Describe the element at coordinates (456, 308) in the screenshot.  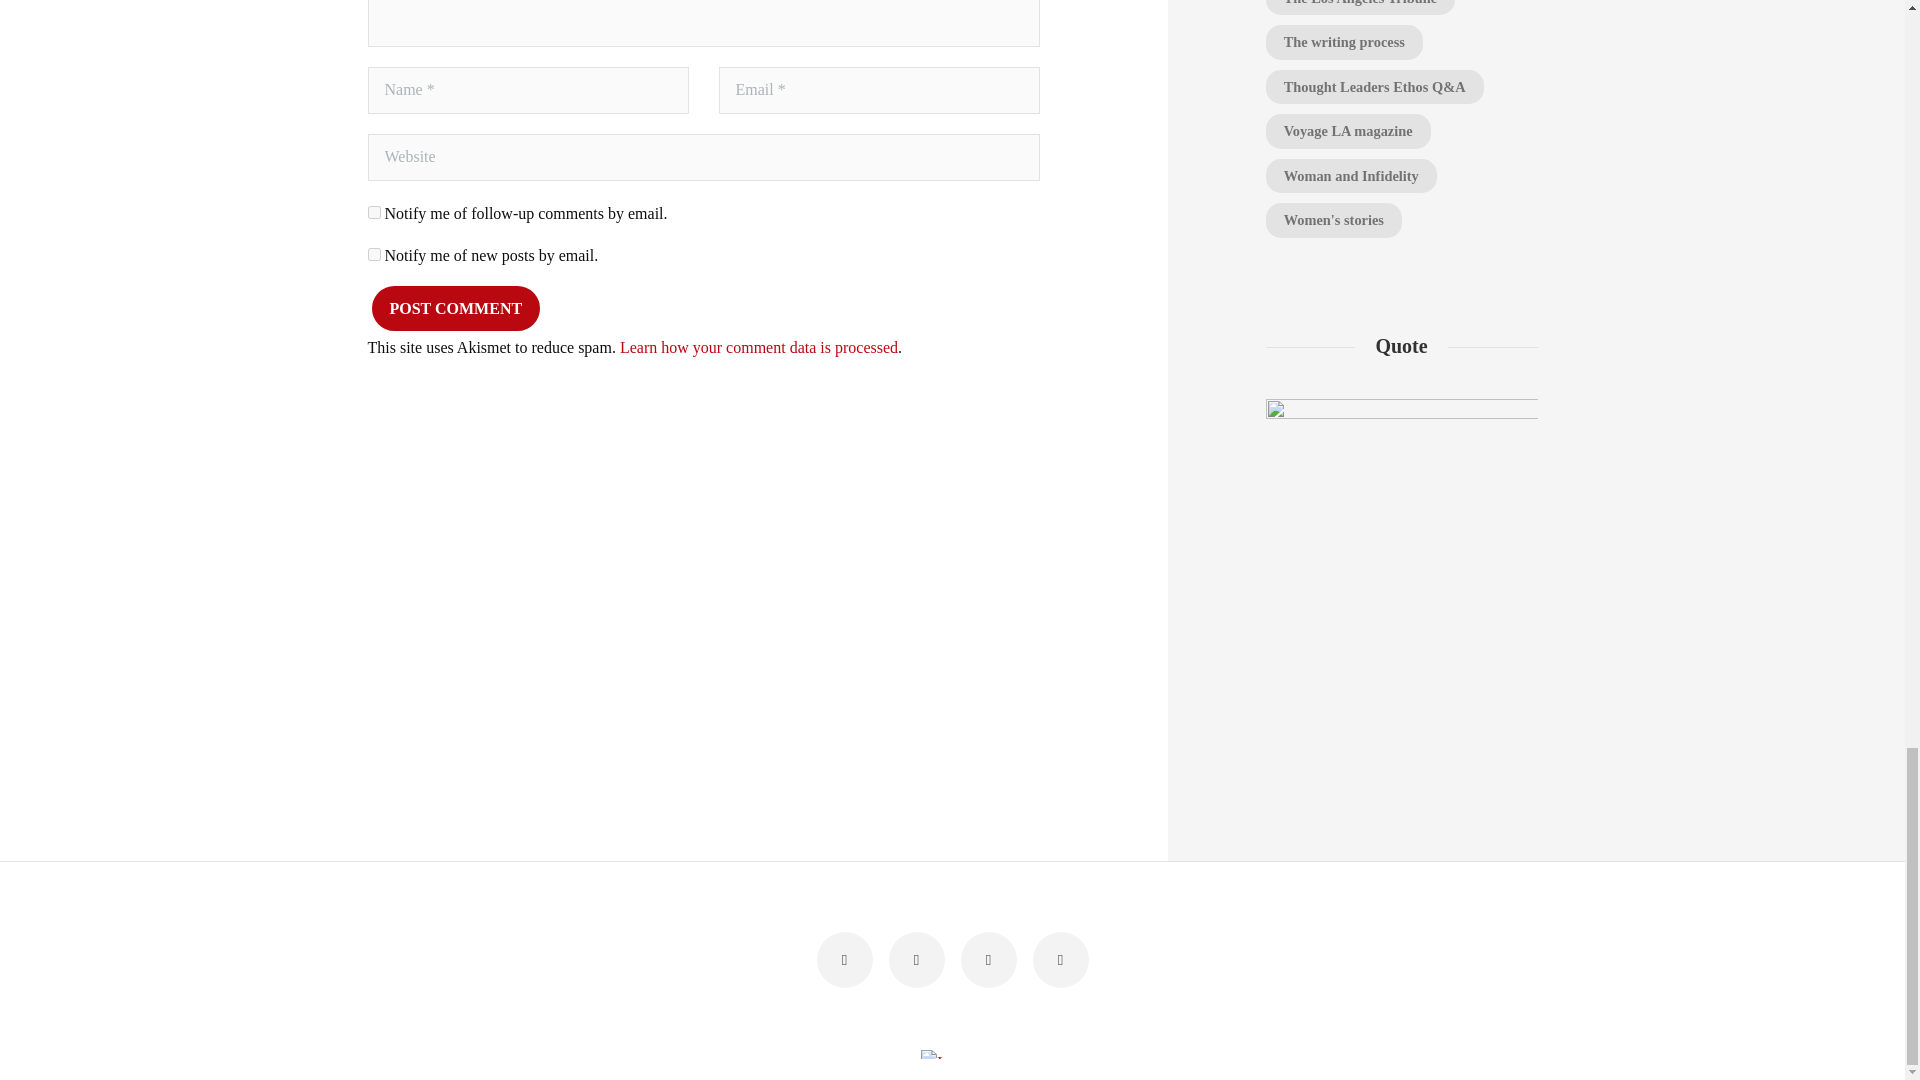
I see `Post Comment` at that location.